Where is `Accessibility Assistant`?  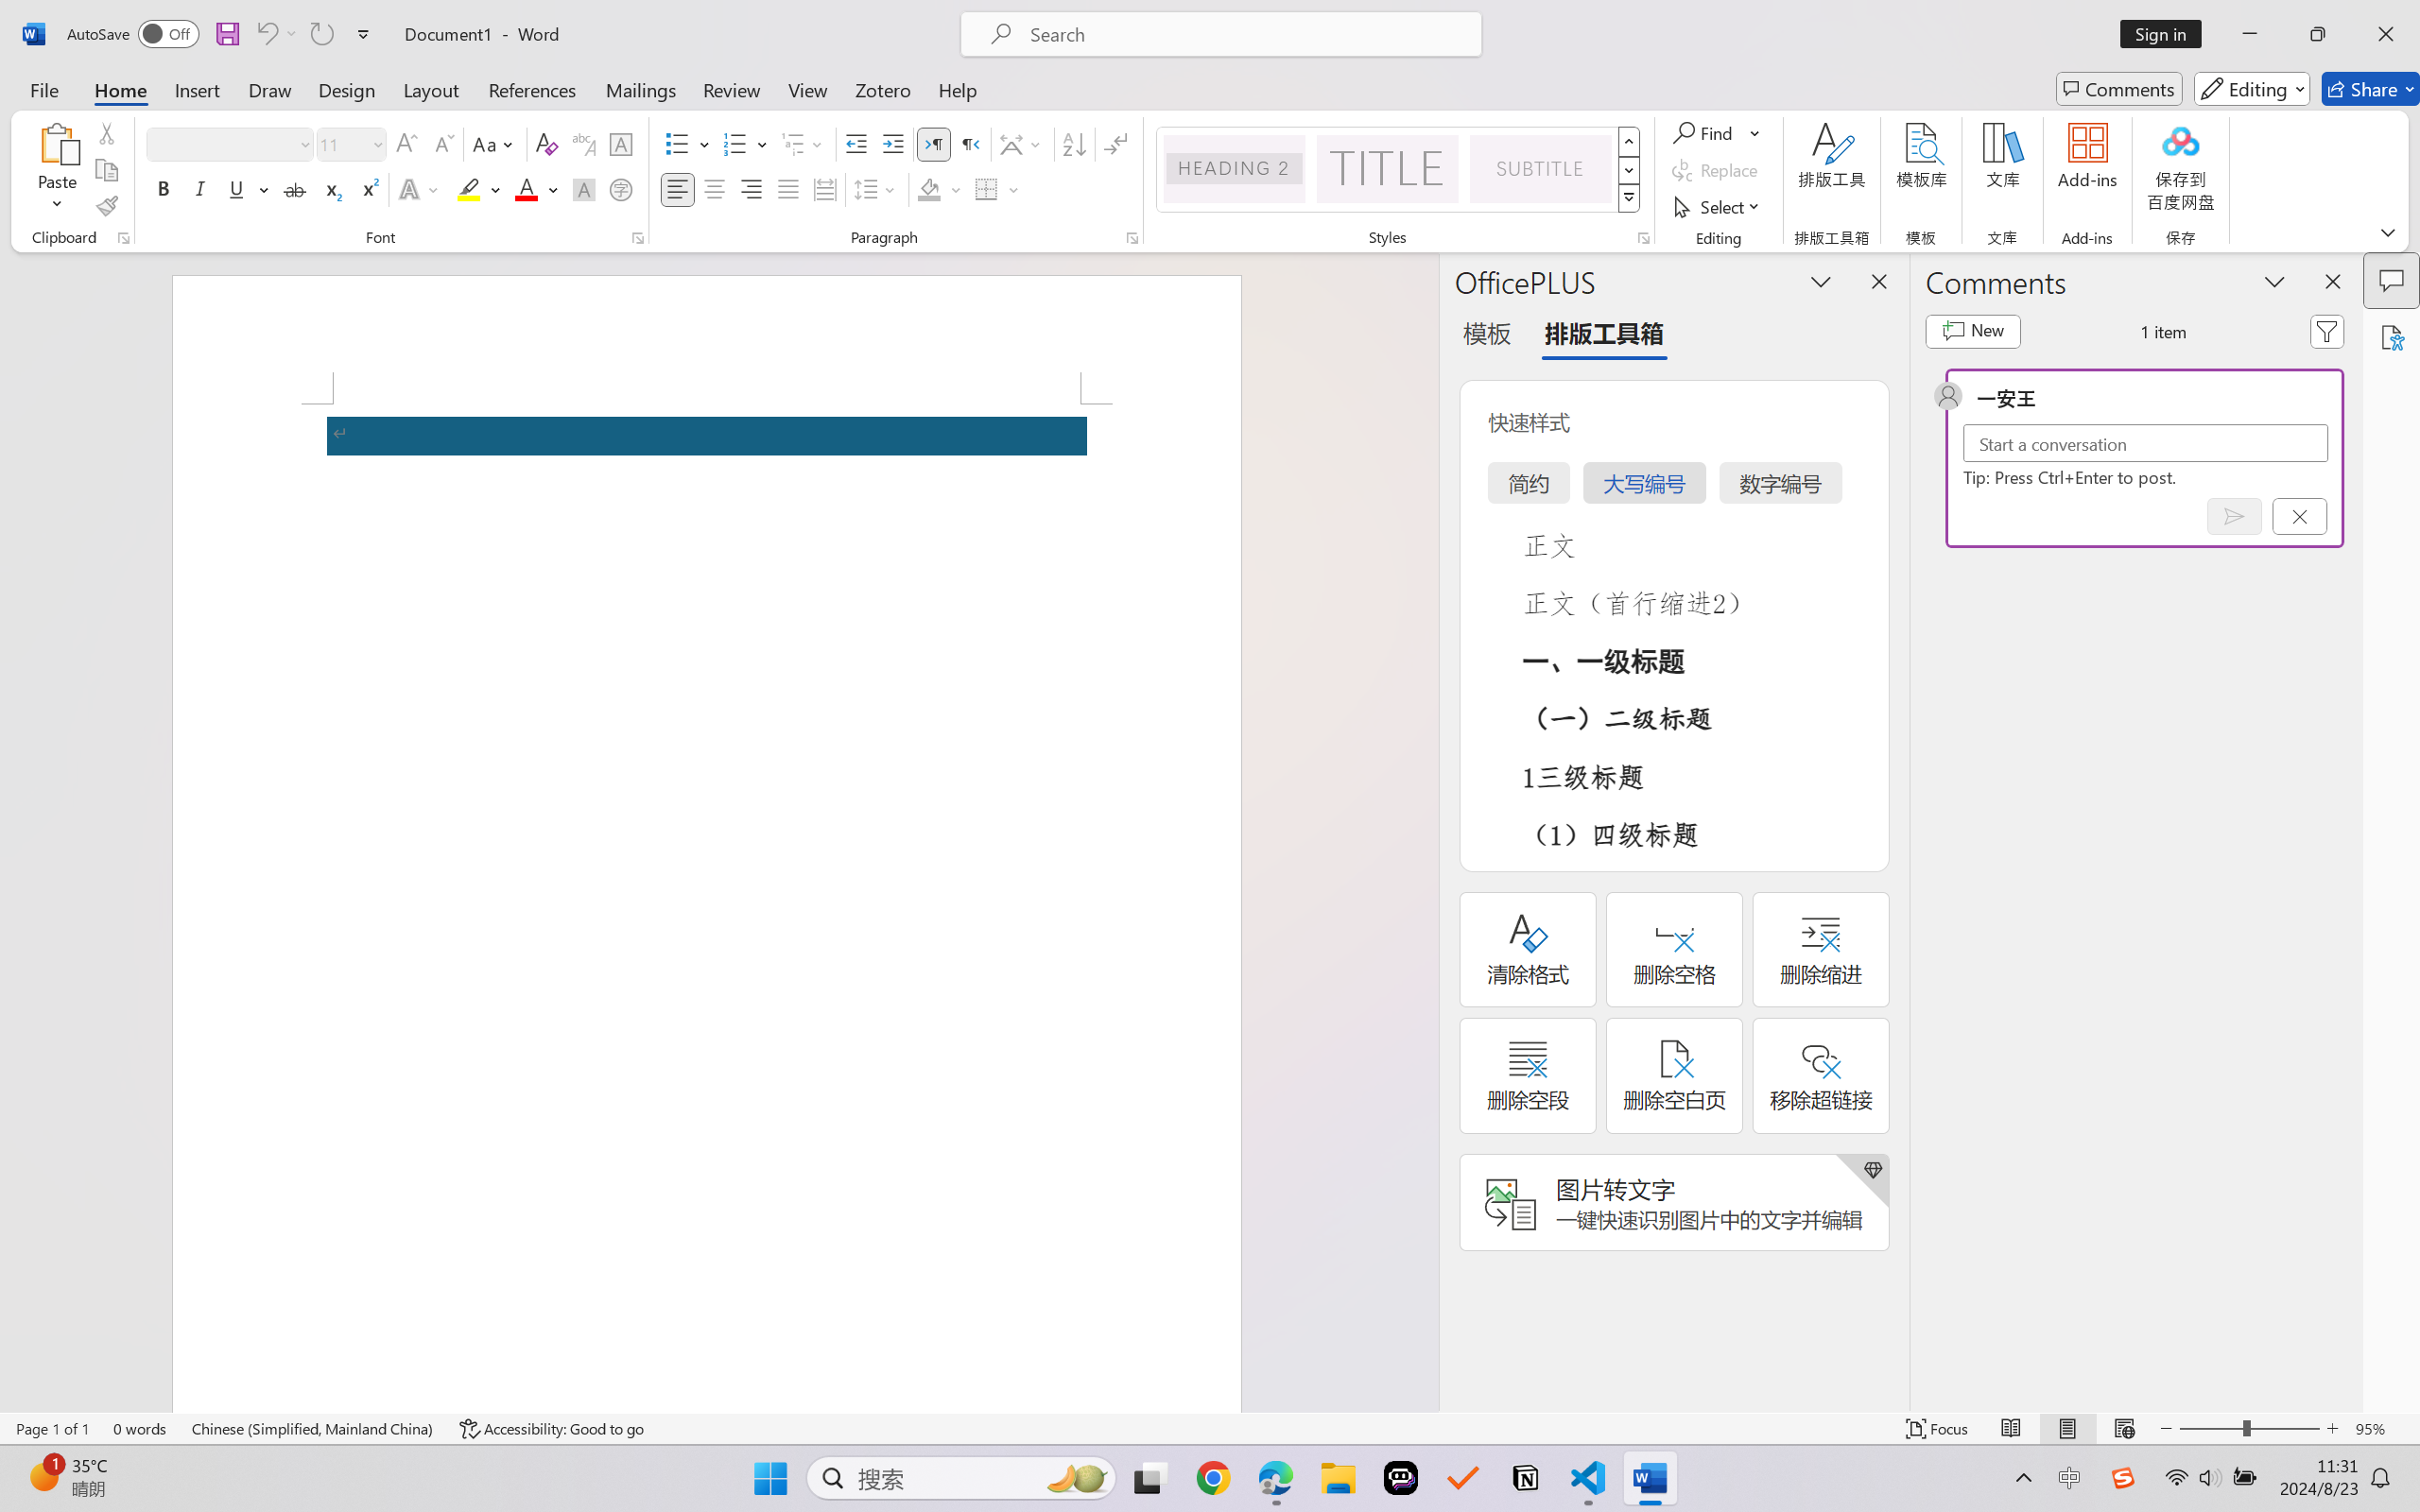 Accessibility Assistant is located at coordinates (2392, 336).